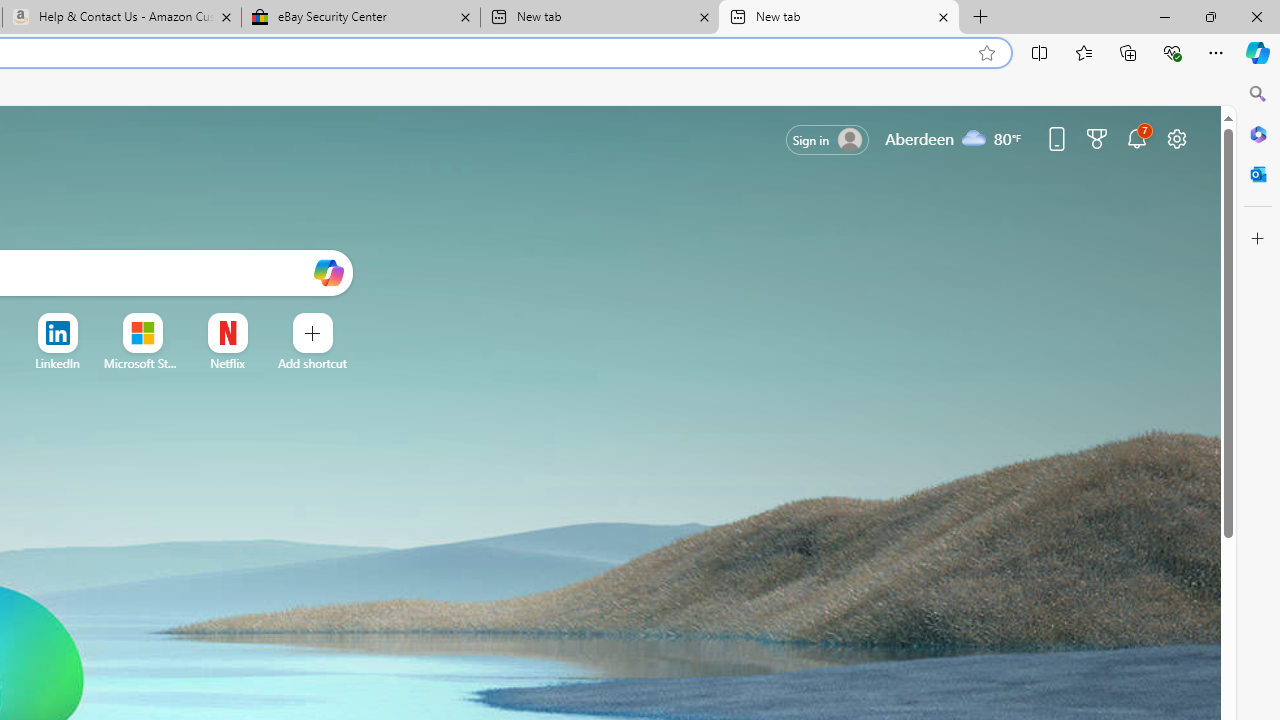 This screenshot has height=720, width=1280. I want to click on eBay Security Center, so click(360, 18).